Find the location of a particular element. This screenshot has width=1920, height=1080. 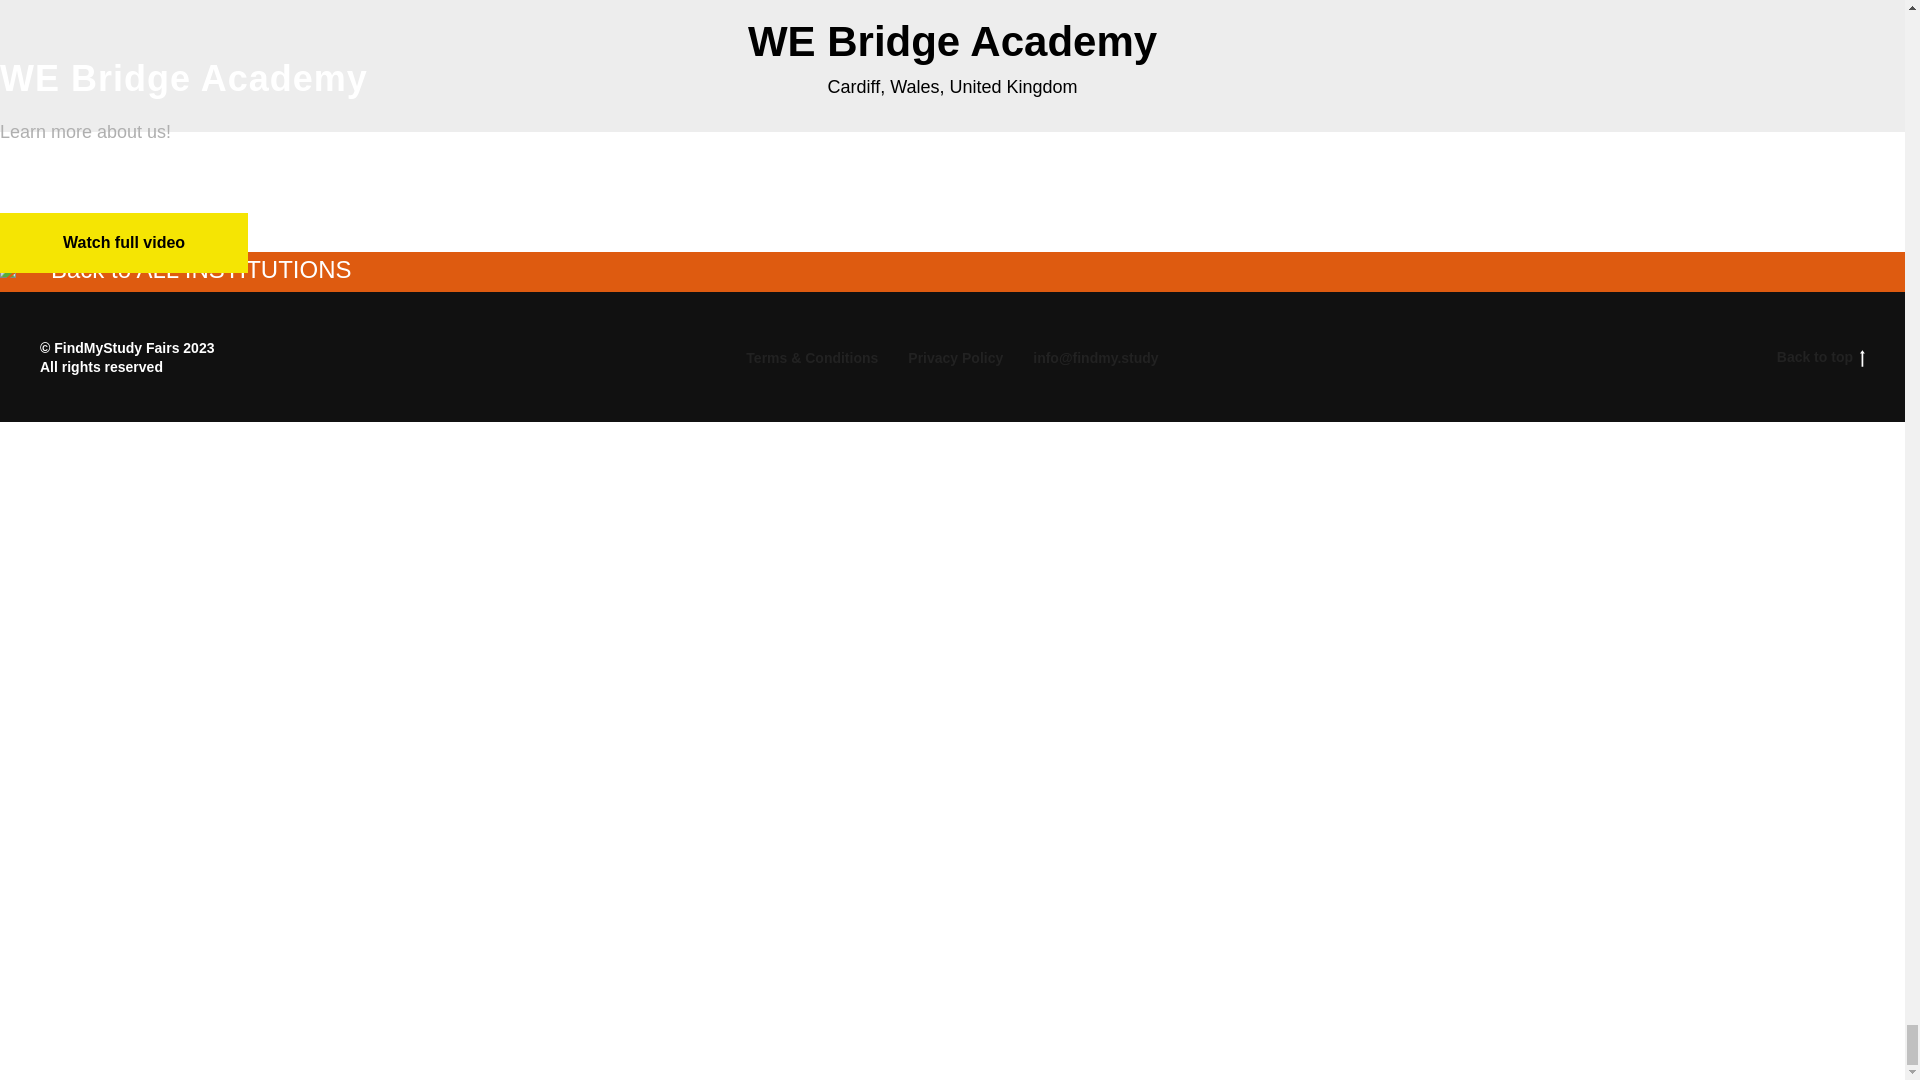

Back to ALL INSTITUTIONS is located at coordinates (176, 271).